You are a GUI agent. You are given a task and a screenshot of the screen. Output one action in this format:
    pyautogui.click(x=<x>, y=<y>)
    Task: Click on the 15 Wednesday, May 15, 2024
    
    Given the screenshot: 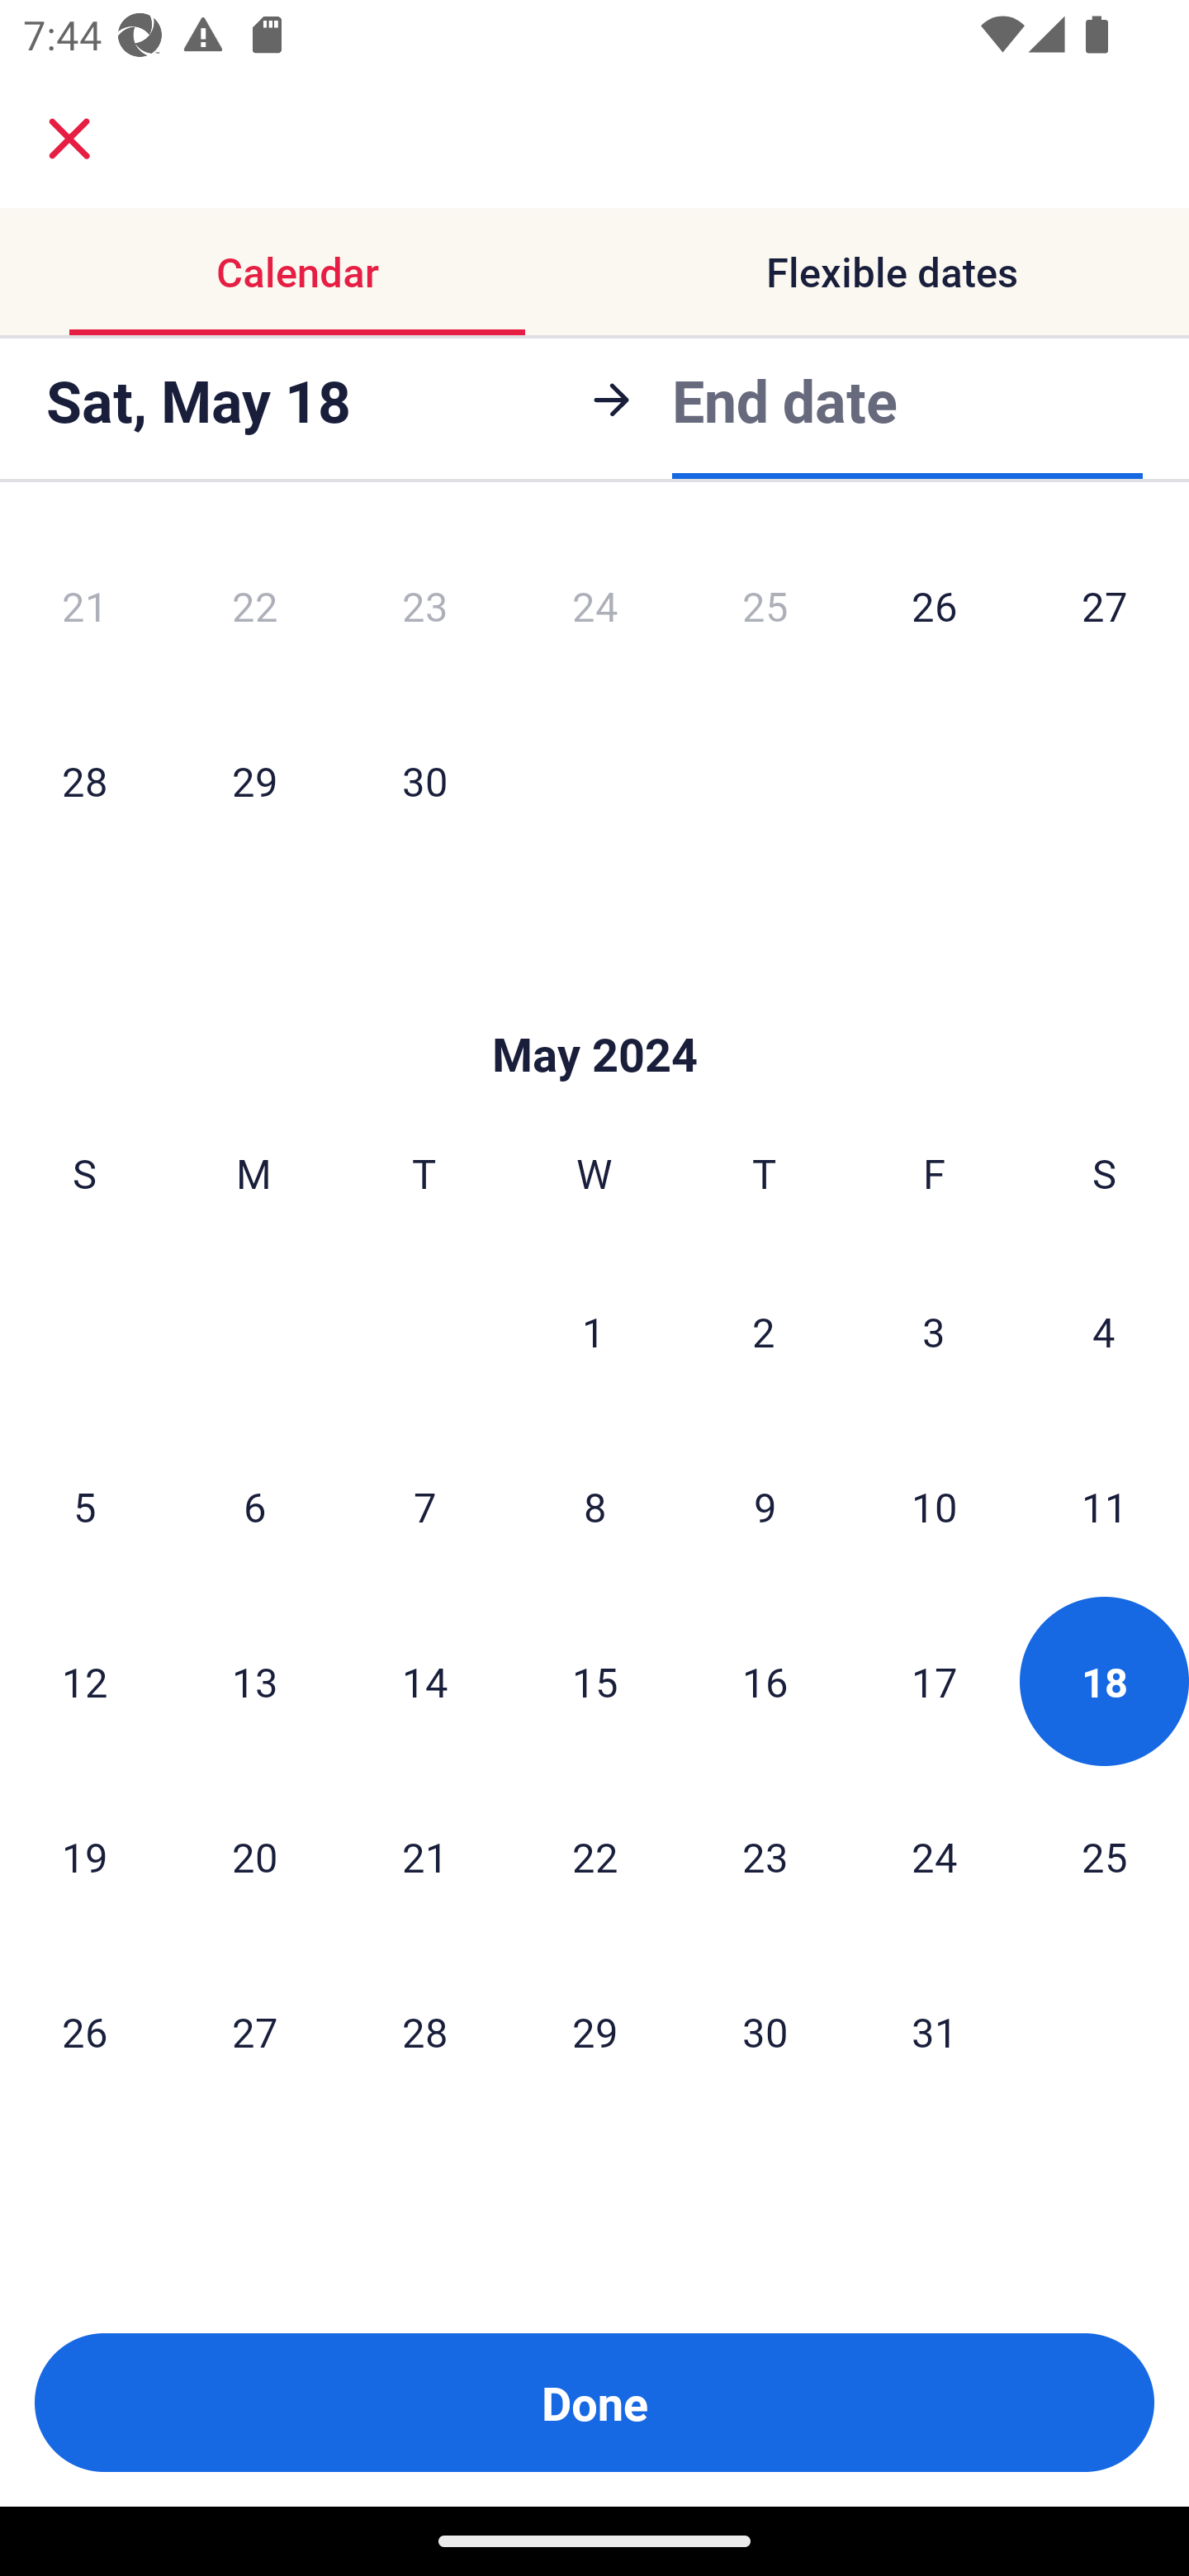 What is the action you would take?
    pyautogui.click(x=594, y=1682)
    